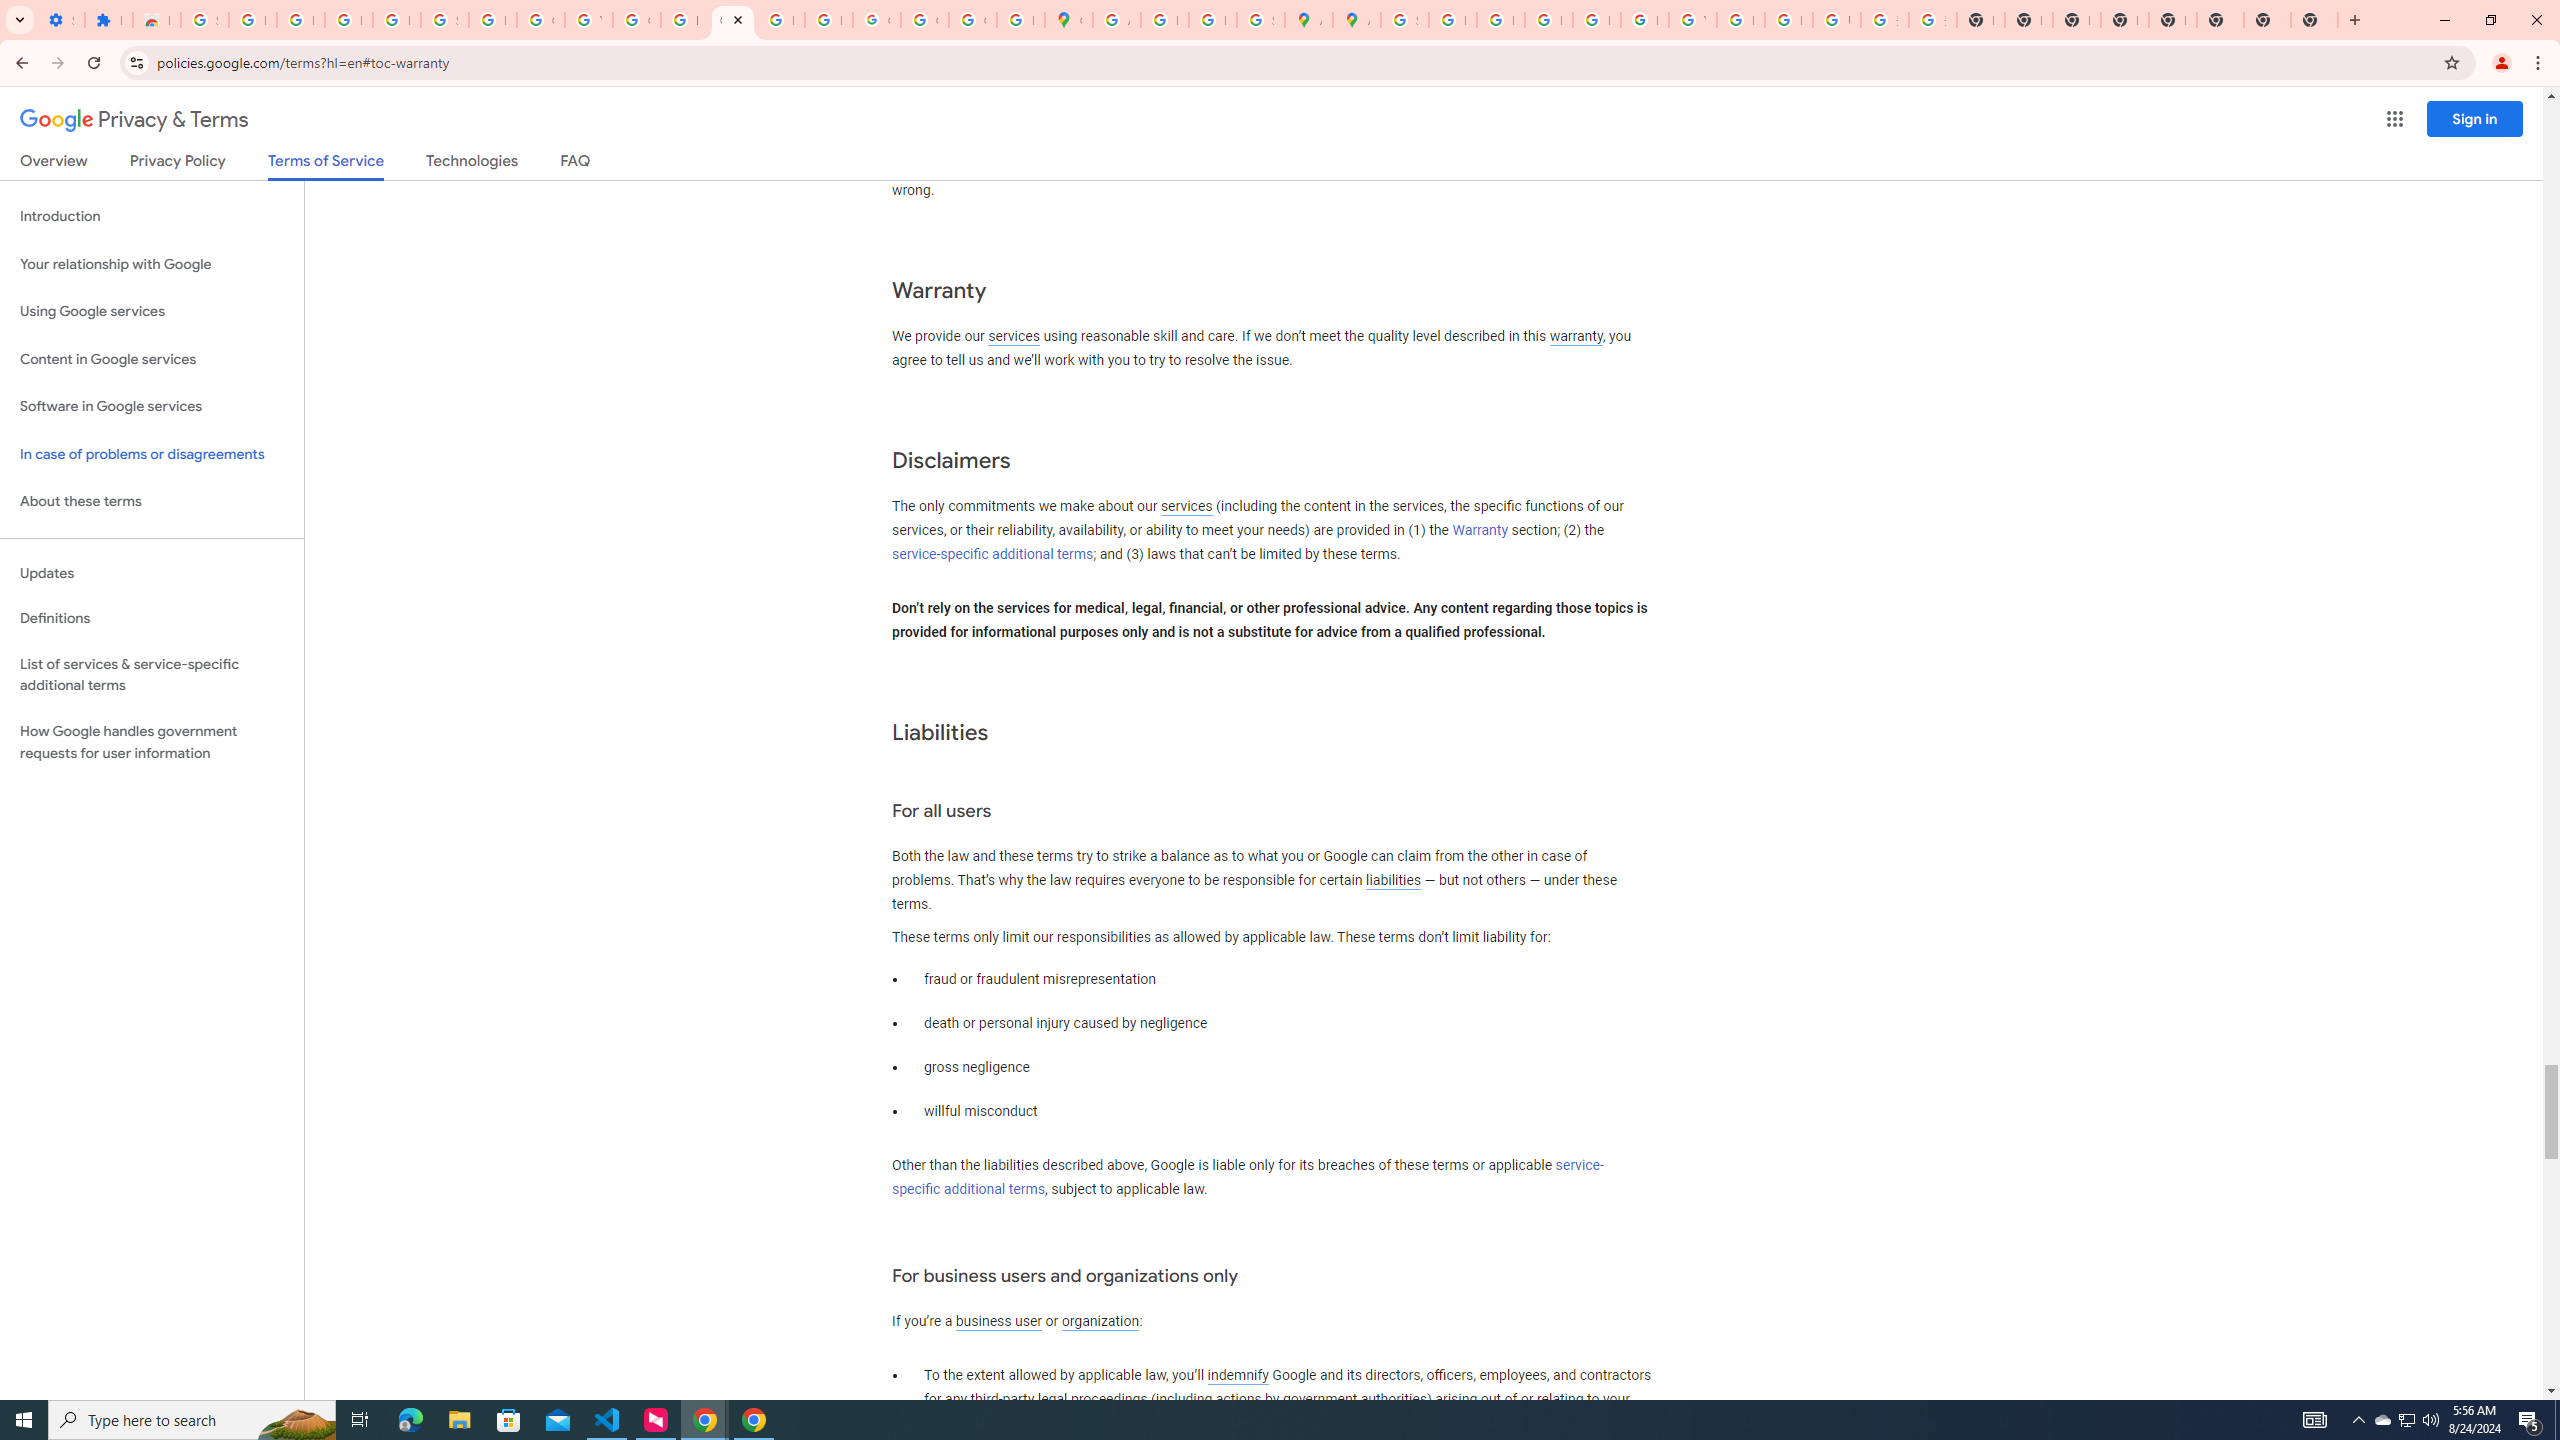  What do you see at coordinates (152, 406) in the screenshot?
I see `Software in Google services` at bounding box center [152, 406].